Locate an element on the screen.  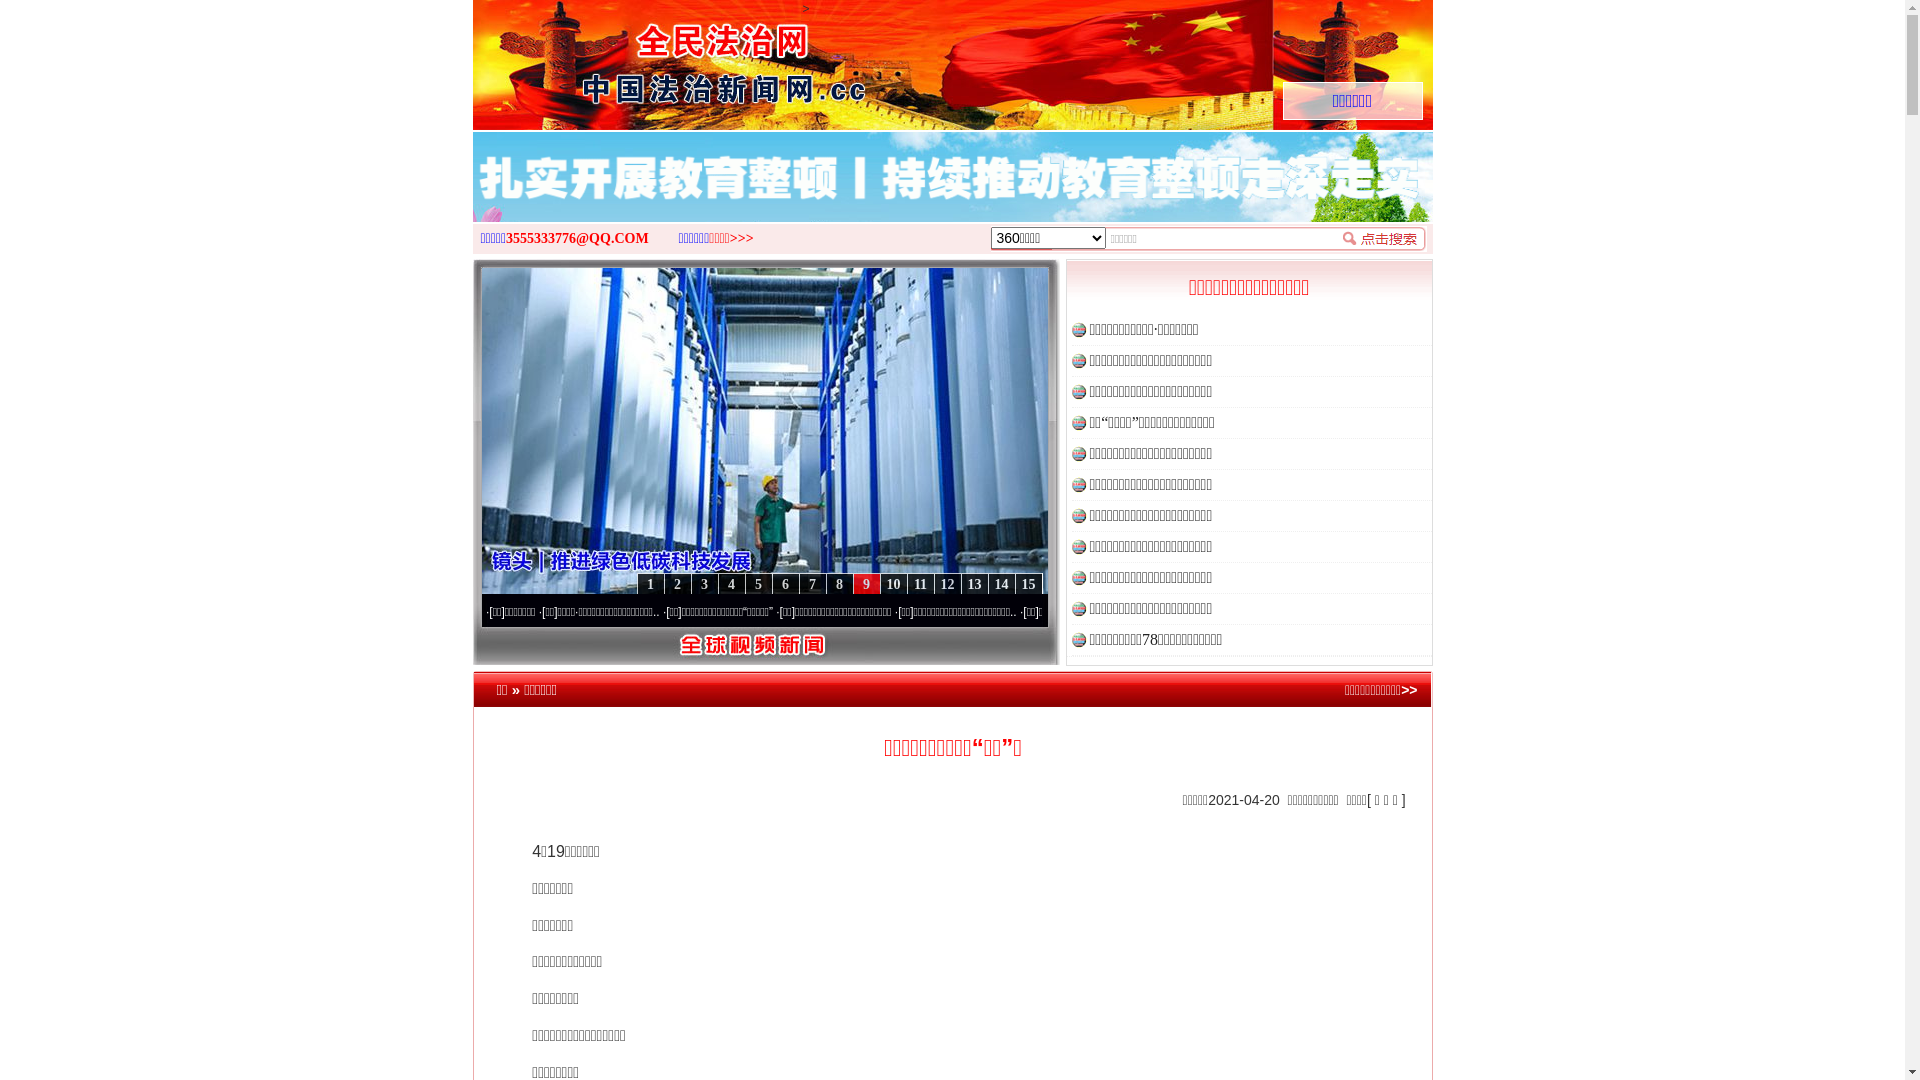
8 is located at coordinates (840, 584).